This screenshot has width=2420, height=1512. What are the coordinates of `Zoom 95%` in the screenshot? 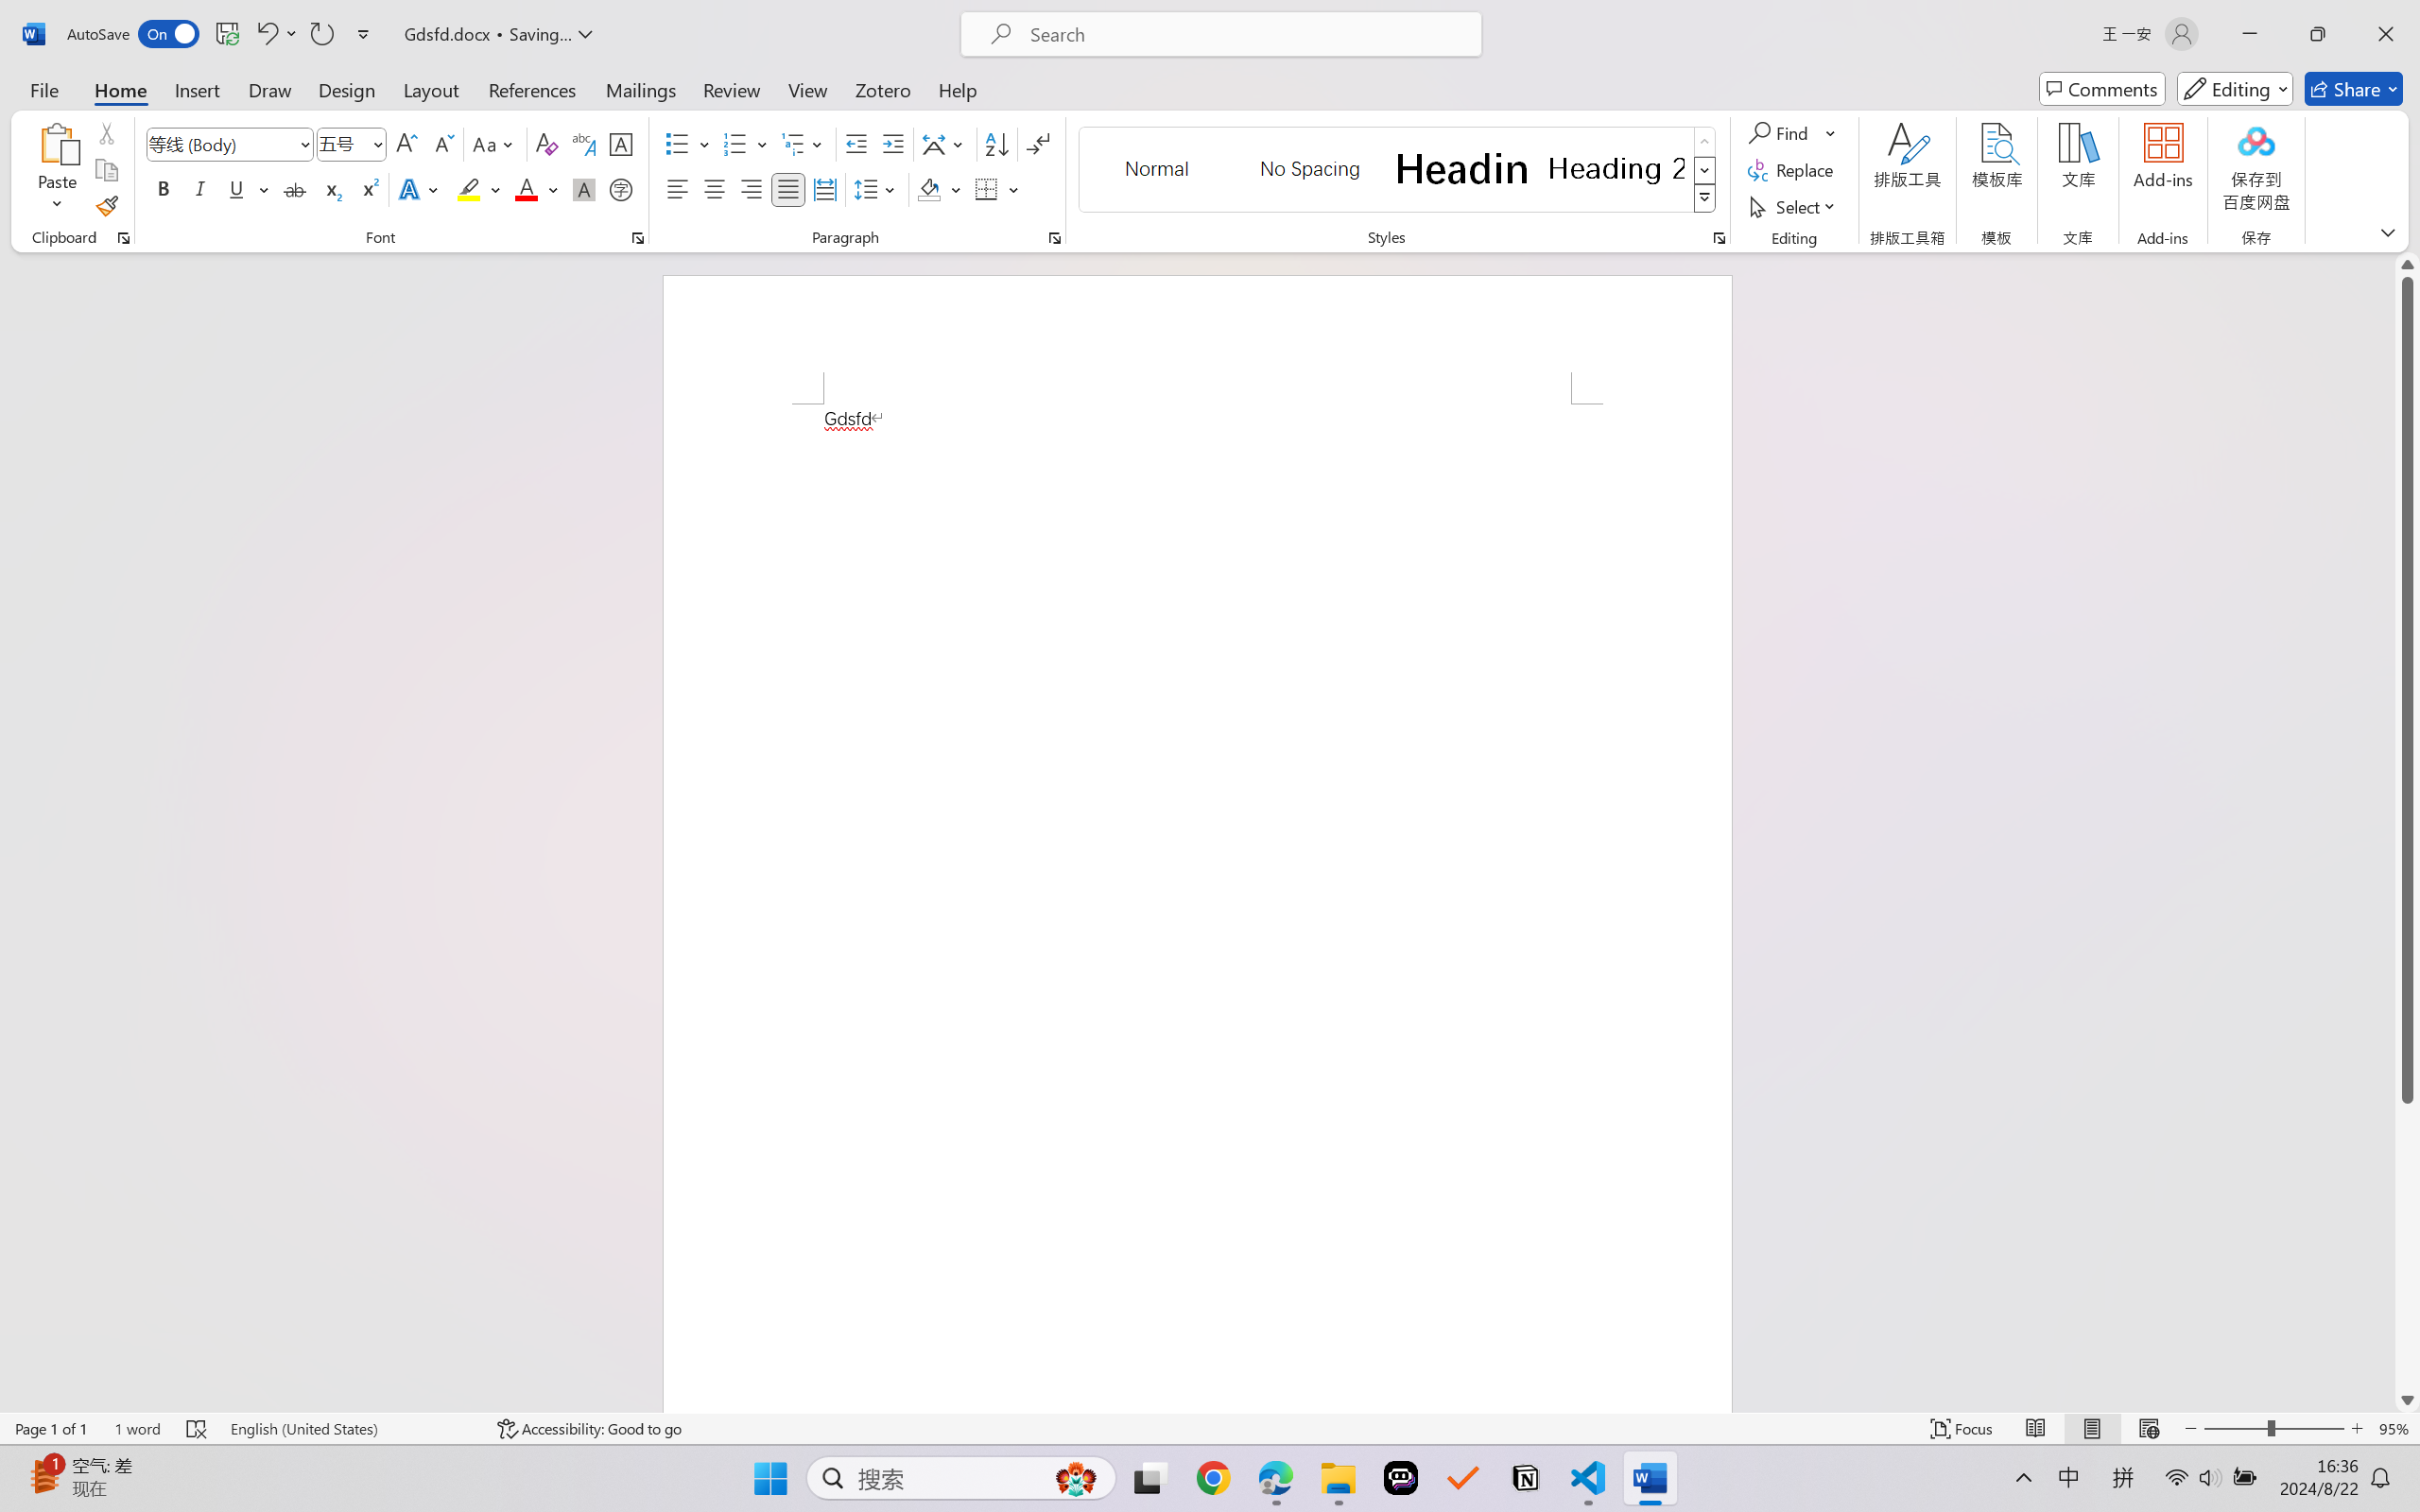 It's located at (2394, 1429).